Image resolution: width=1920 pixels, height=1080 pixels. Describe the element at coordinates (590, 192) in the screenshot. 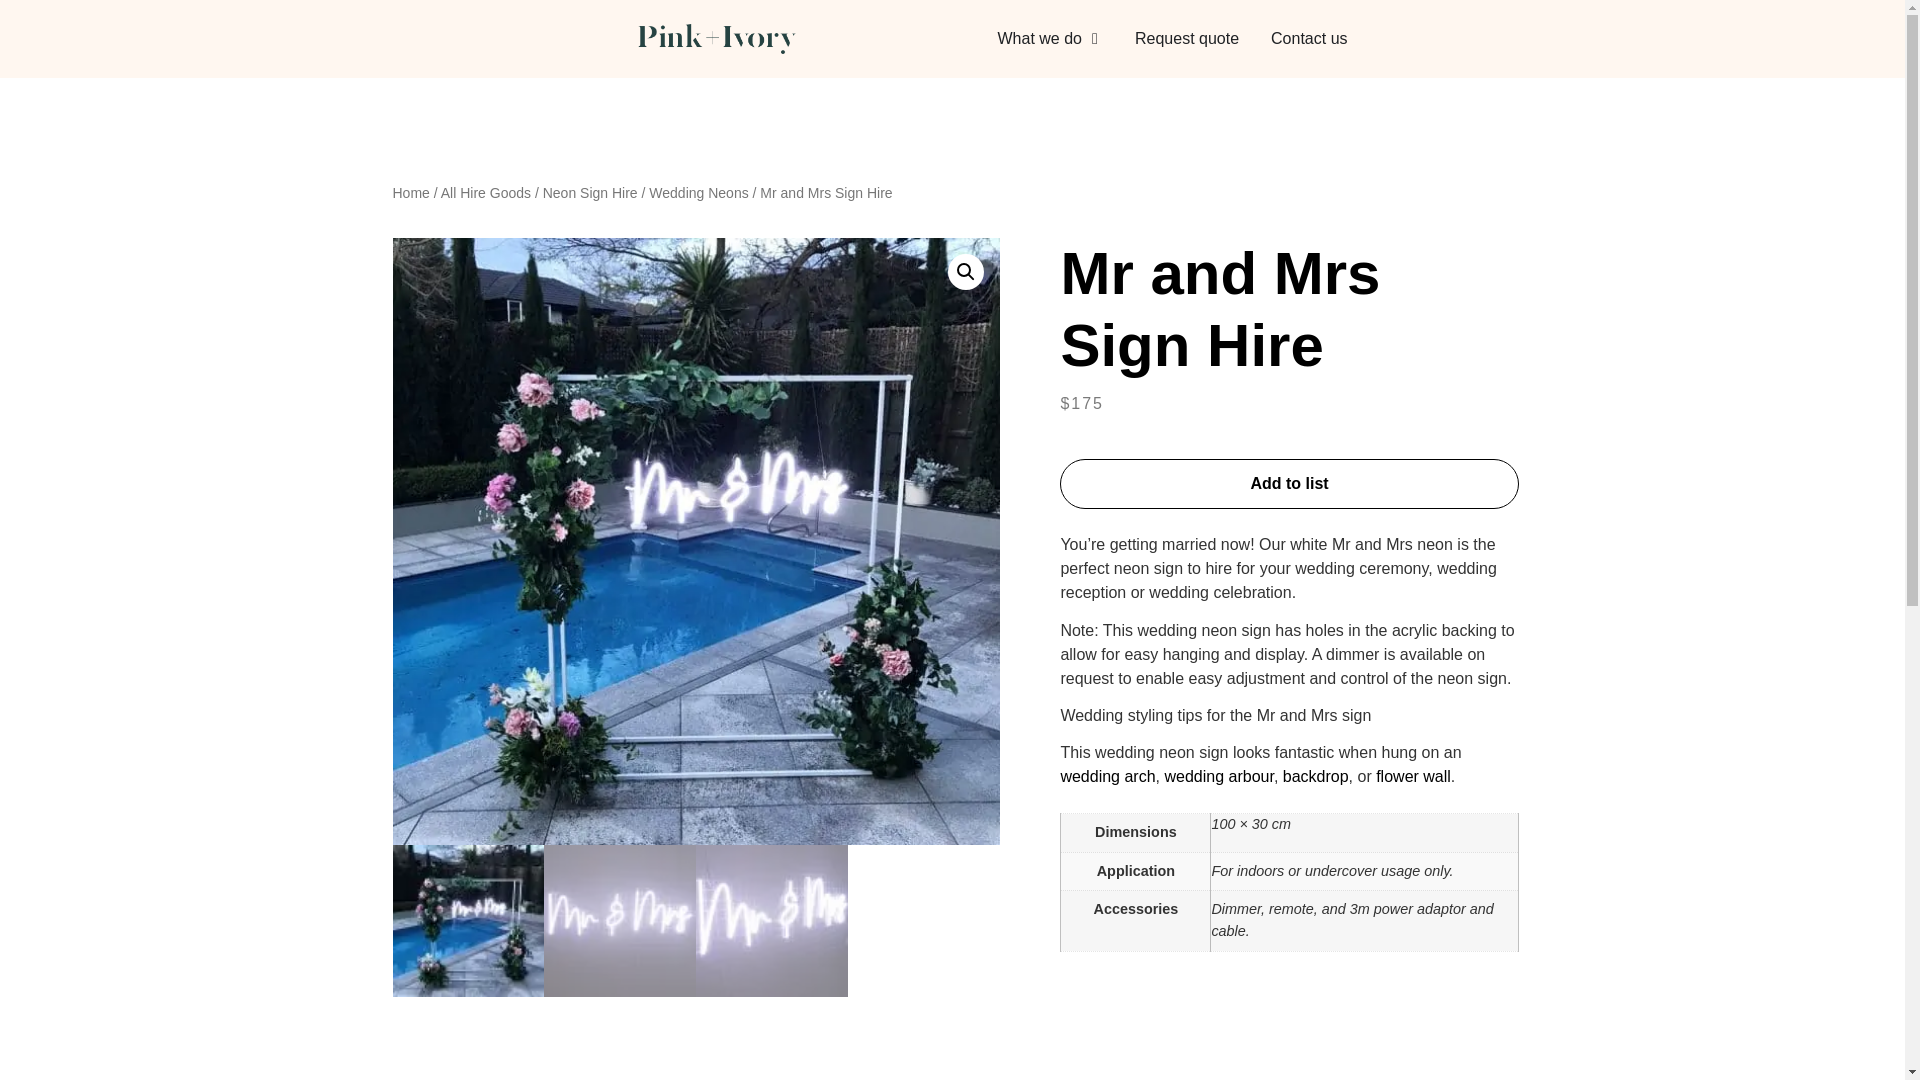

I see `Neon Sign Hire` at that location.